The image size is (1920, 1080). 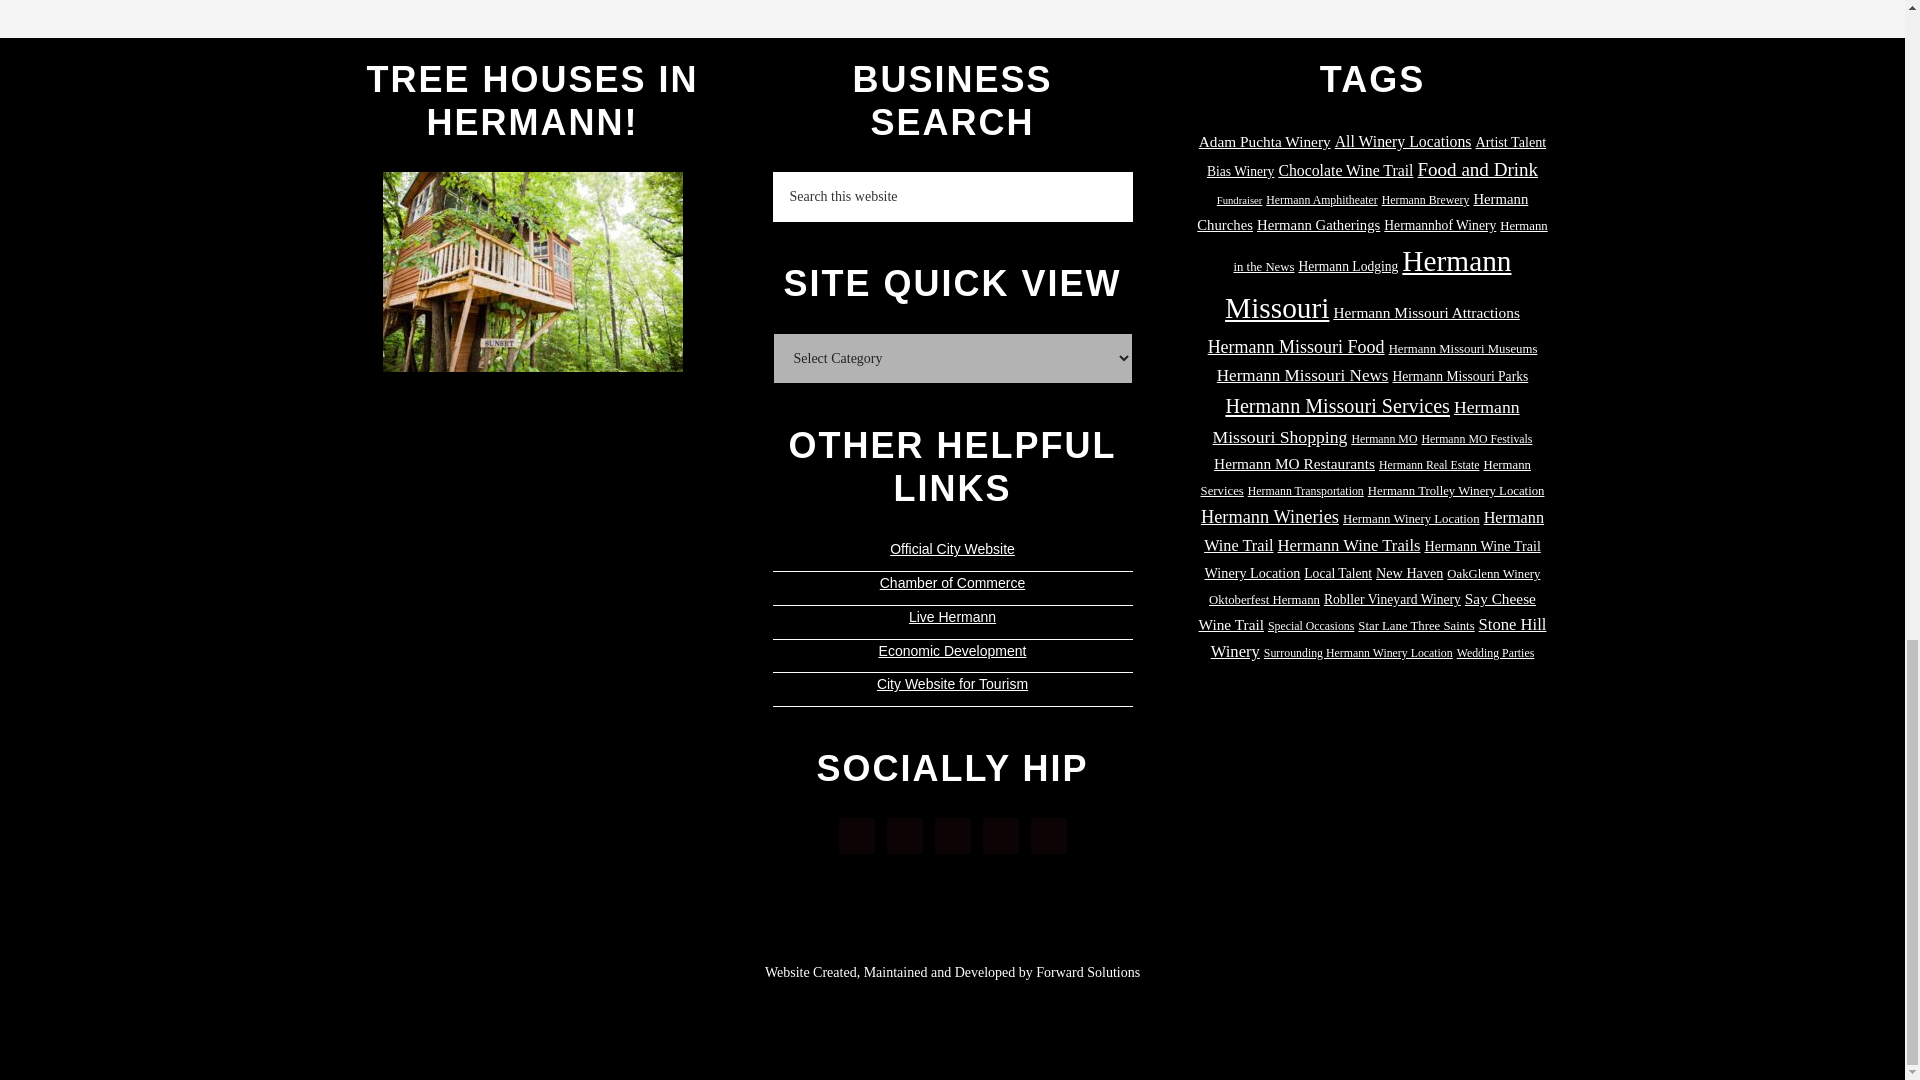 What do you see at coordinates (1088, 972) in the screenshot?
I see `Missouri Web Design` at bounding box center [1088, 972].